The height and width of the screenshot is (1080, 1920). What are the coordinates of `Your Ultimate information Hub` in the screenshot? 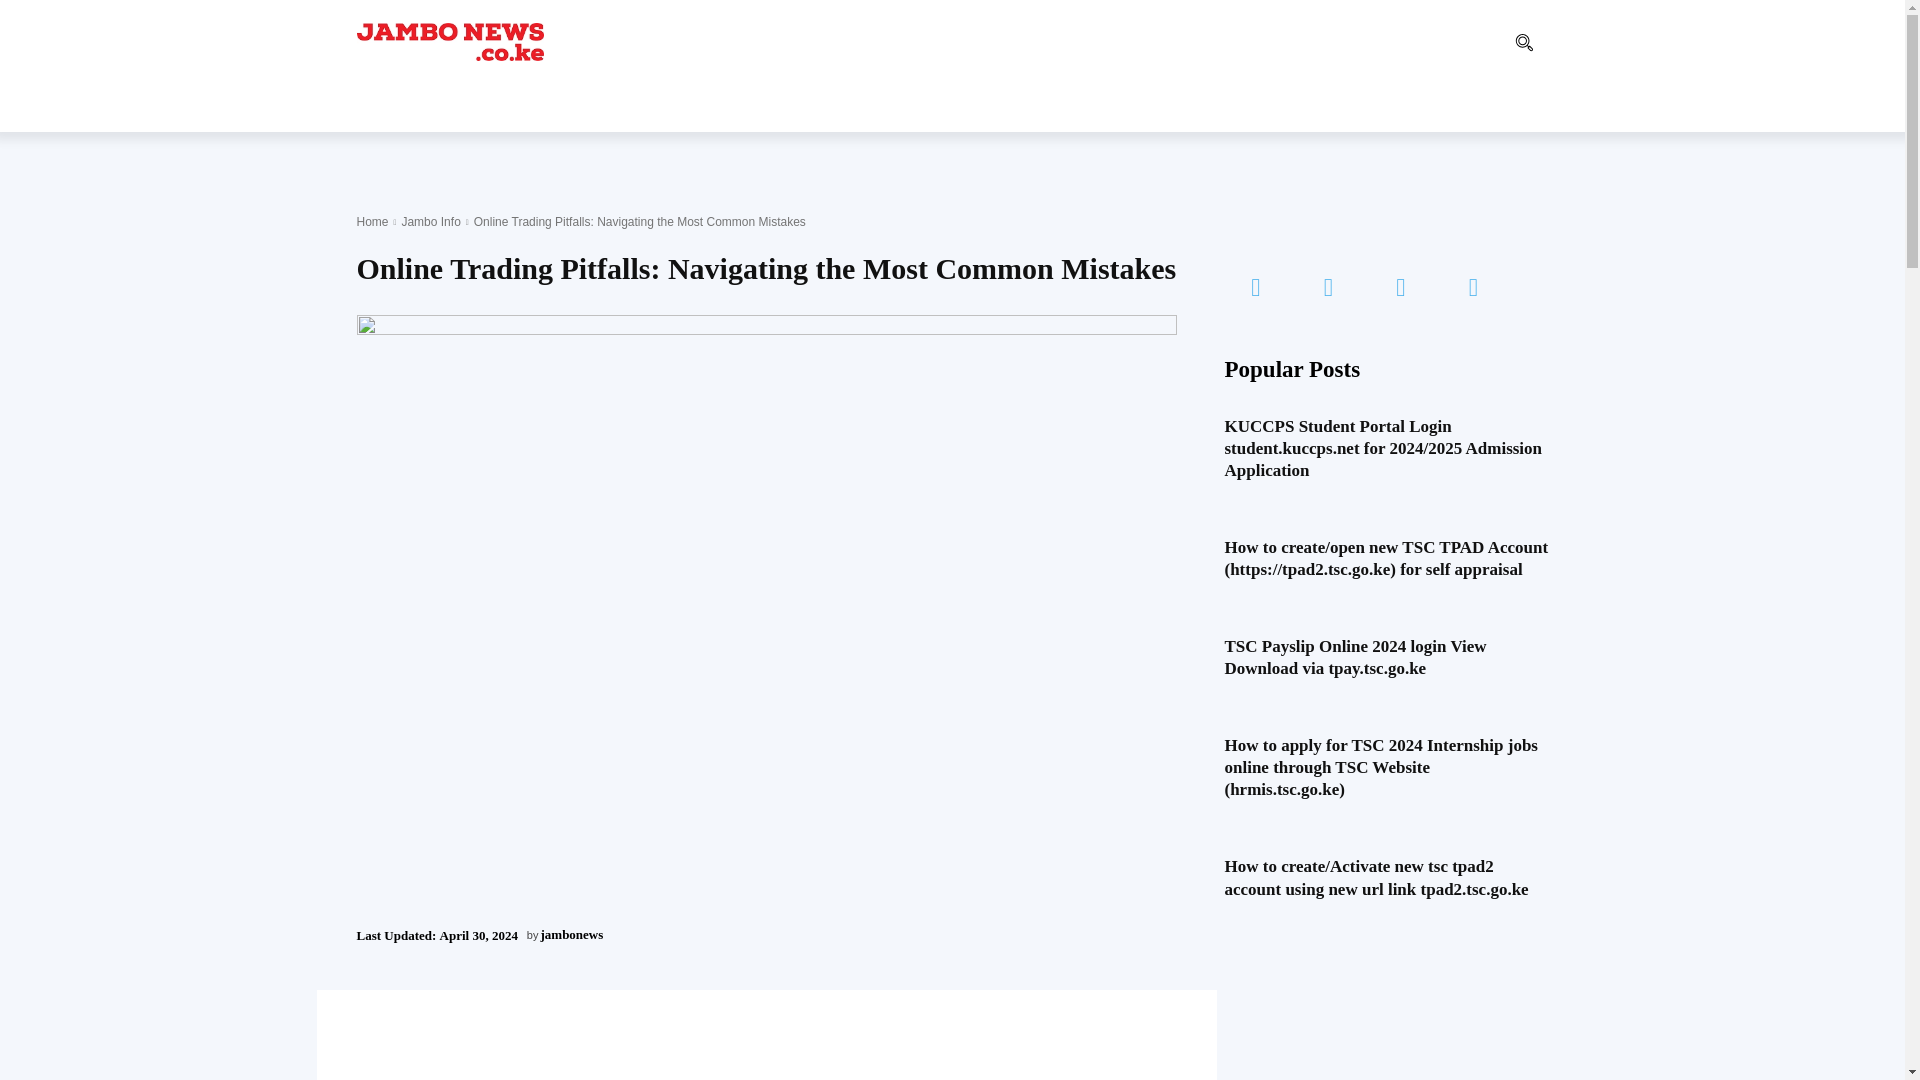 It's located at (449, 41).